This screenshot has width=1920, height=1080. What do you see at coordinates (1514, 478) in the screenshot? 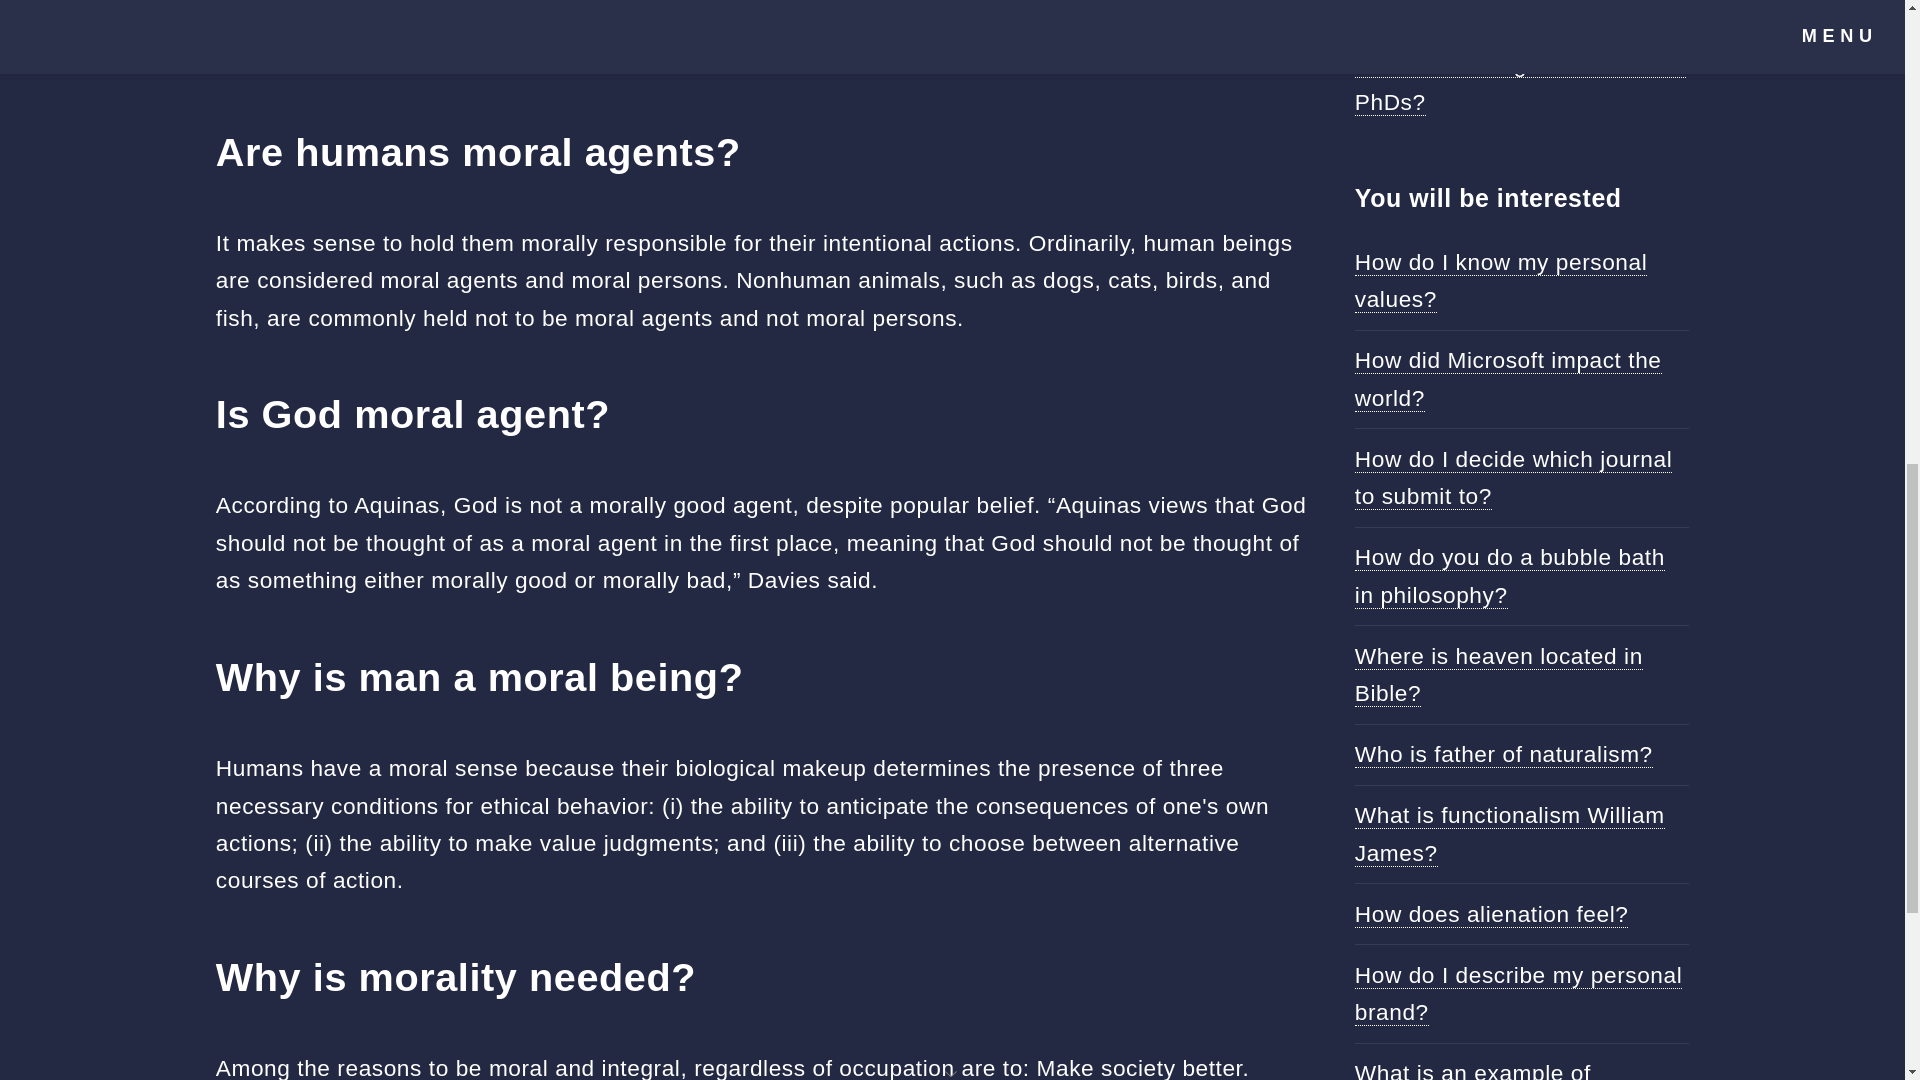
I see `How do I decide which journal to submit to?` at bounding box center [1514, 478].